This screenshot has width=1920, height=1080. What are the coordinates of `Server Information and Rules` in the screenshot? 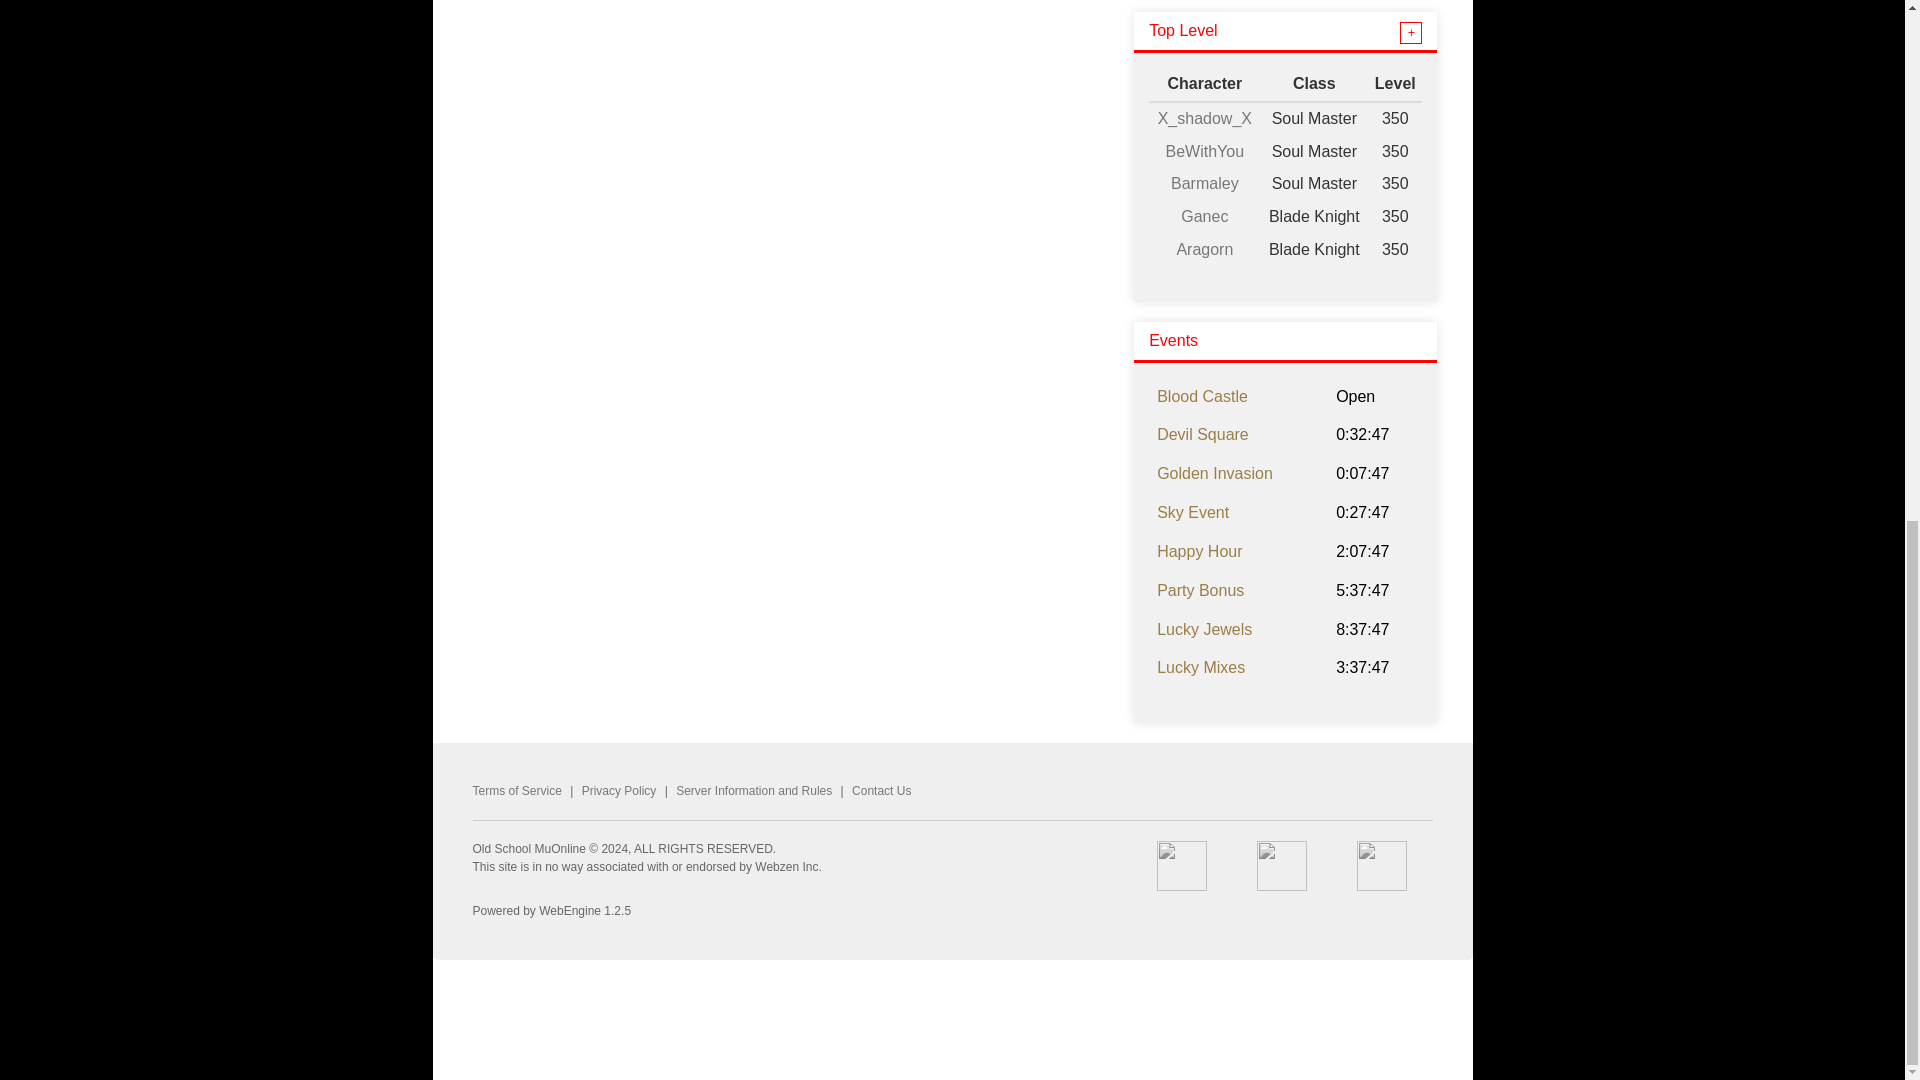 It's located at (753, 791).